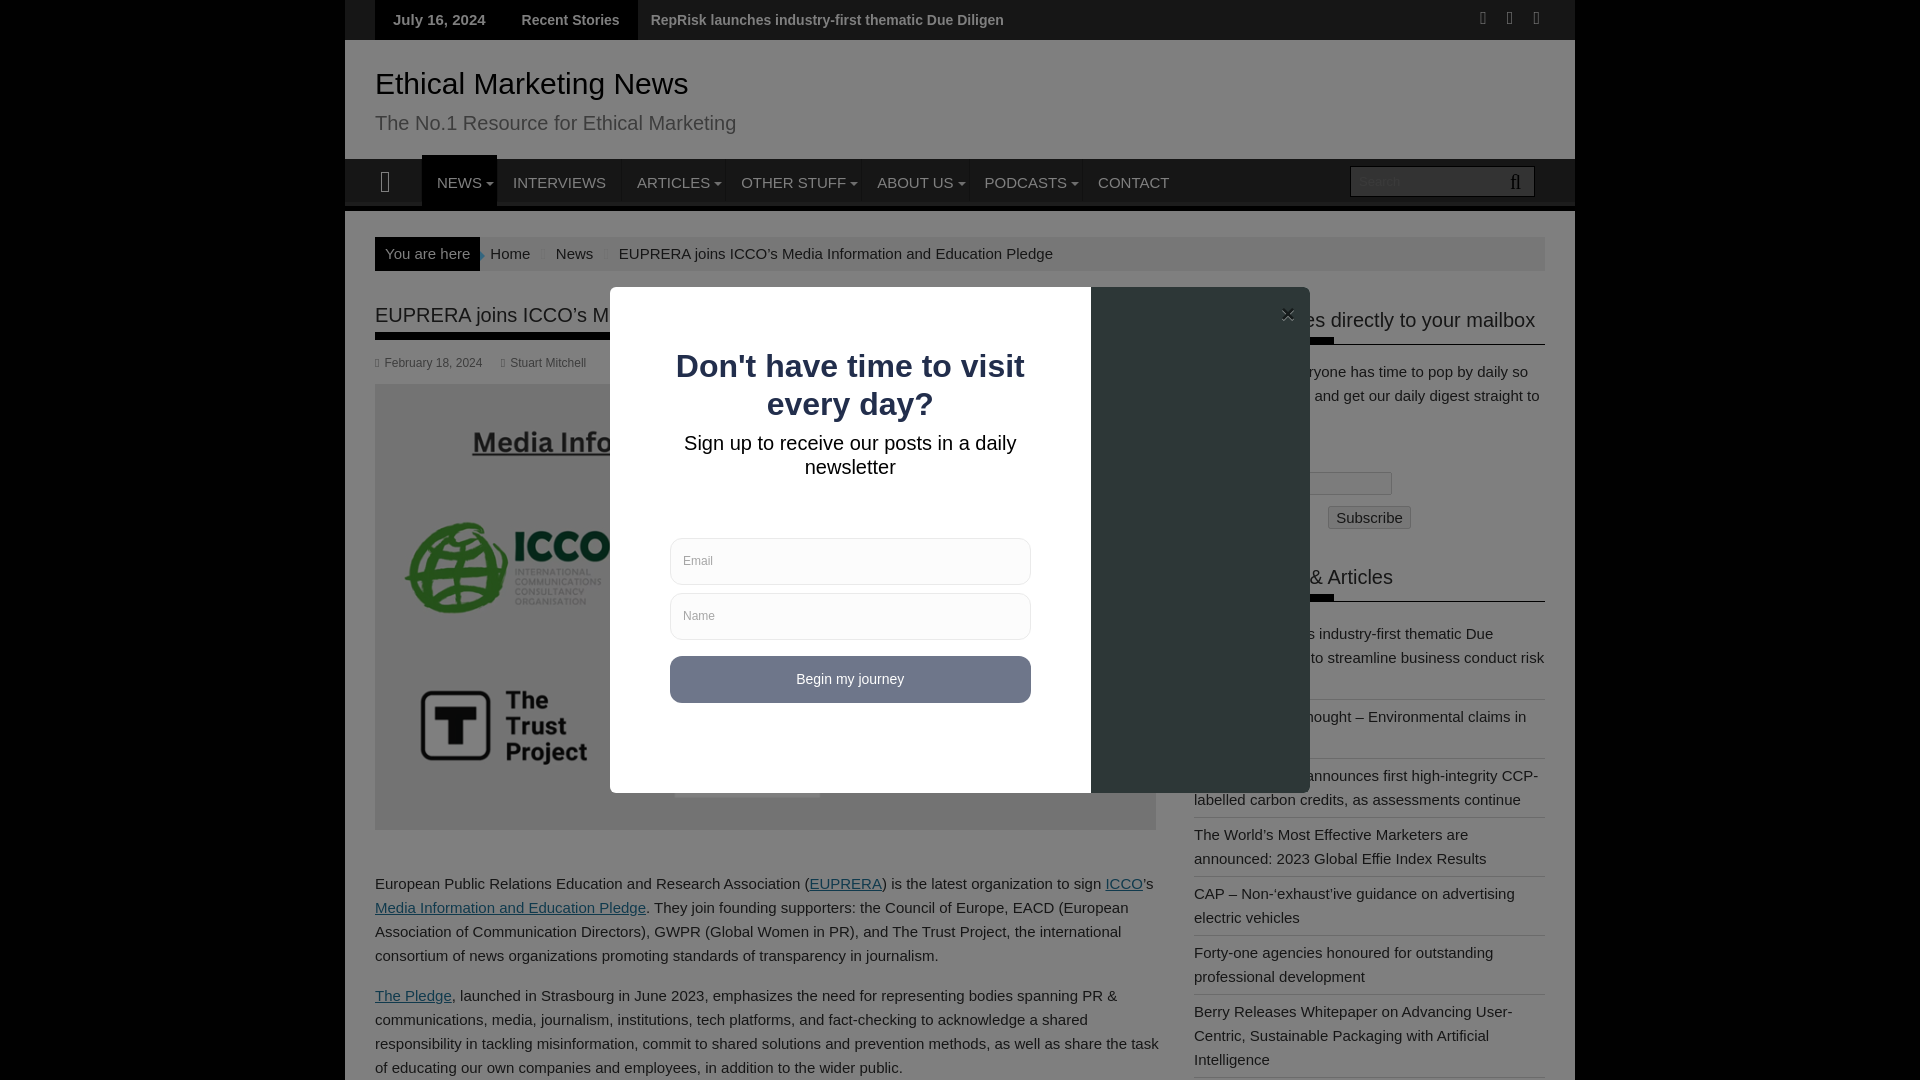  What do you see at coordinates (530, 83) in the screenshot?
I see `Ethical Marketing News` at bounding box center [530, 83].